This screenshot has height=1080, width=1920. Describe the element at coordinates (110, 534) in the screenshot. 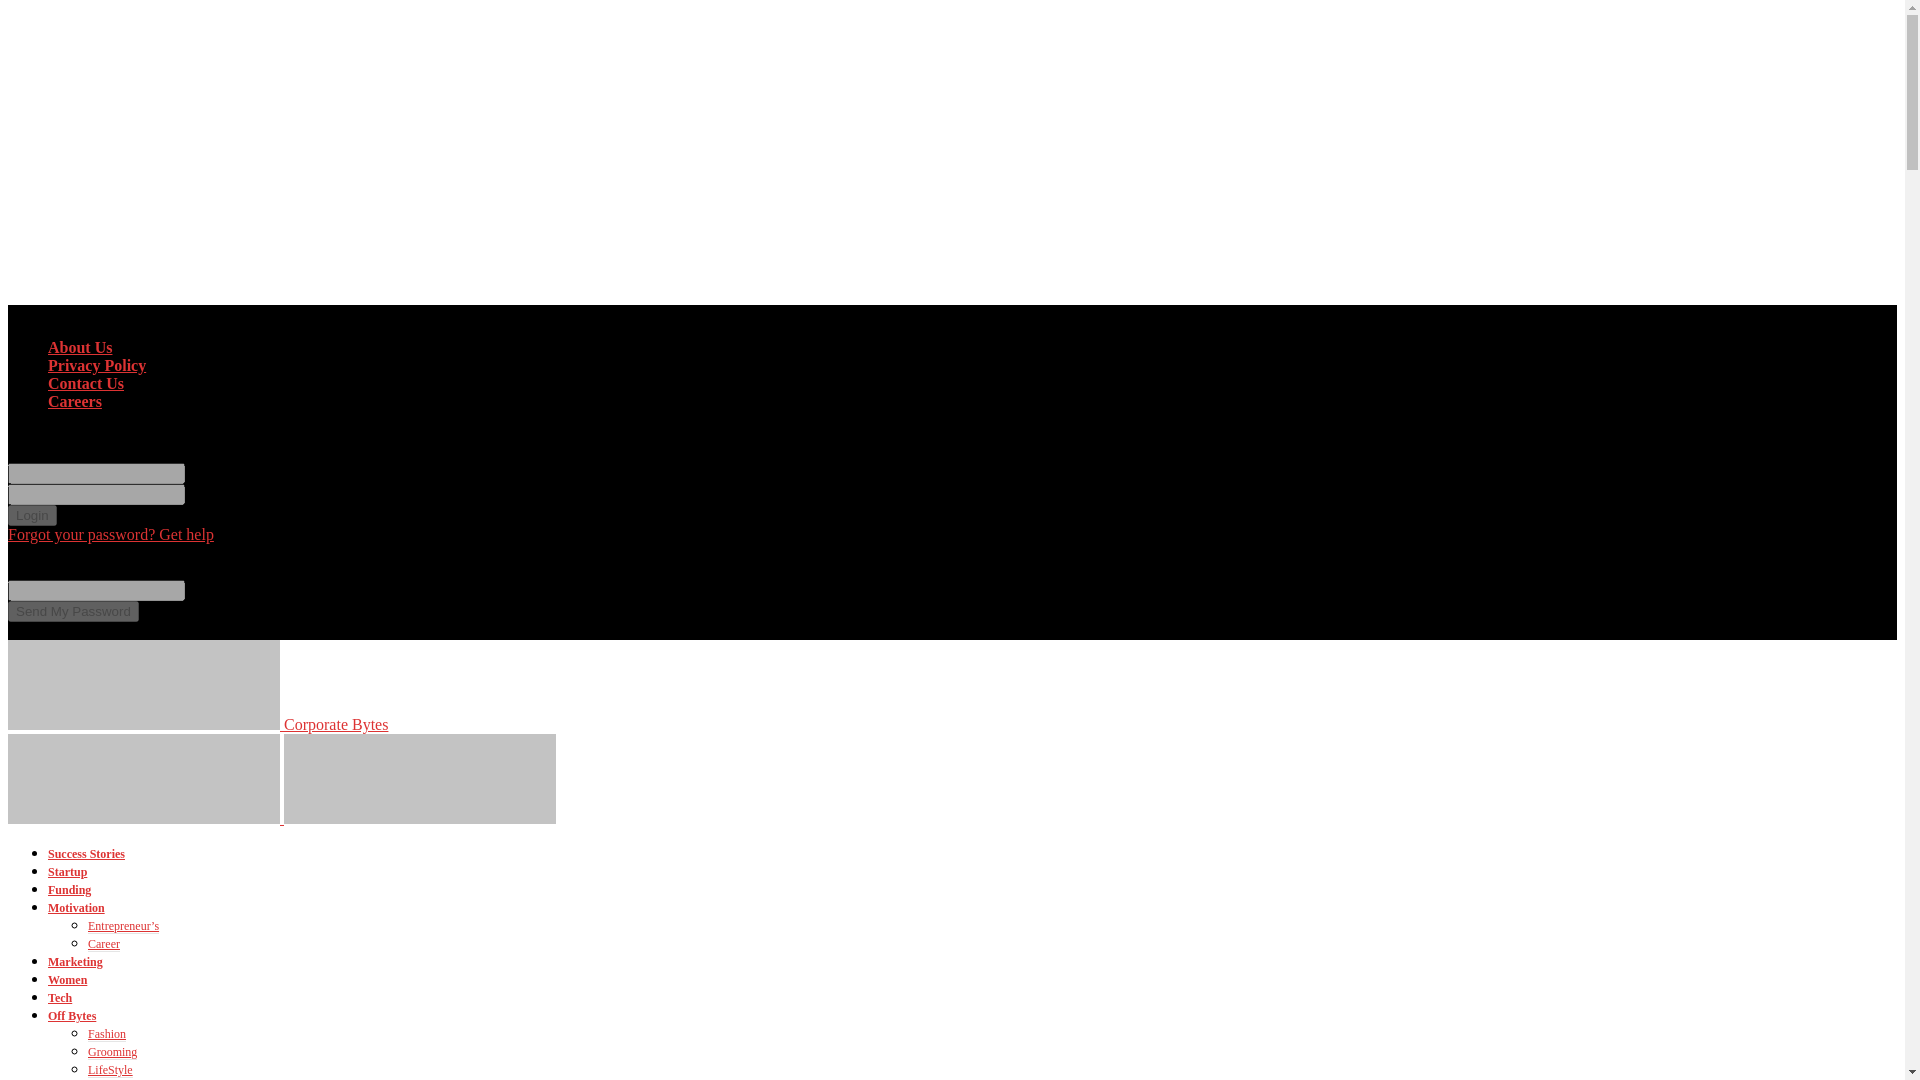

I see `Forgot your password? Get help` at that location.